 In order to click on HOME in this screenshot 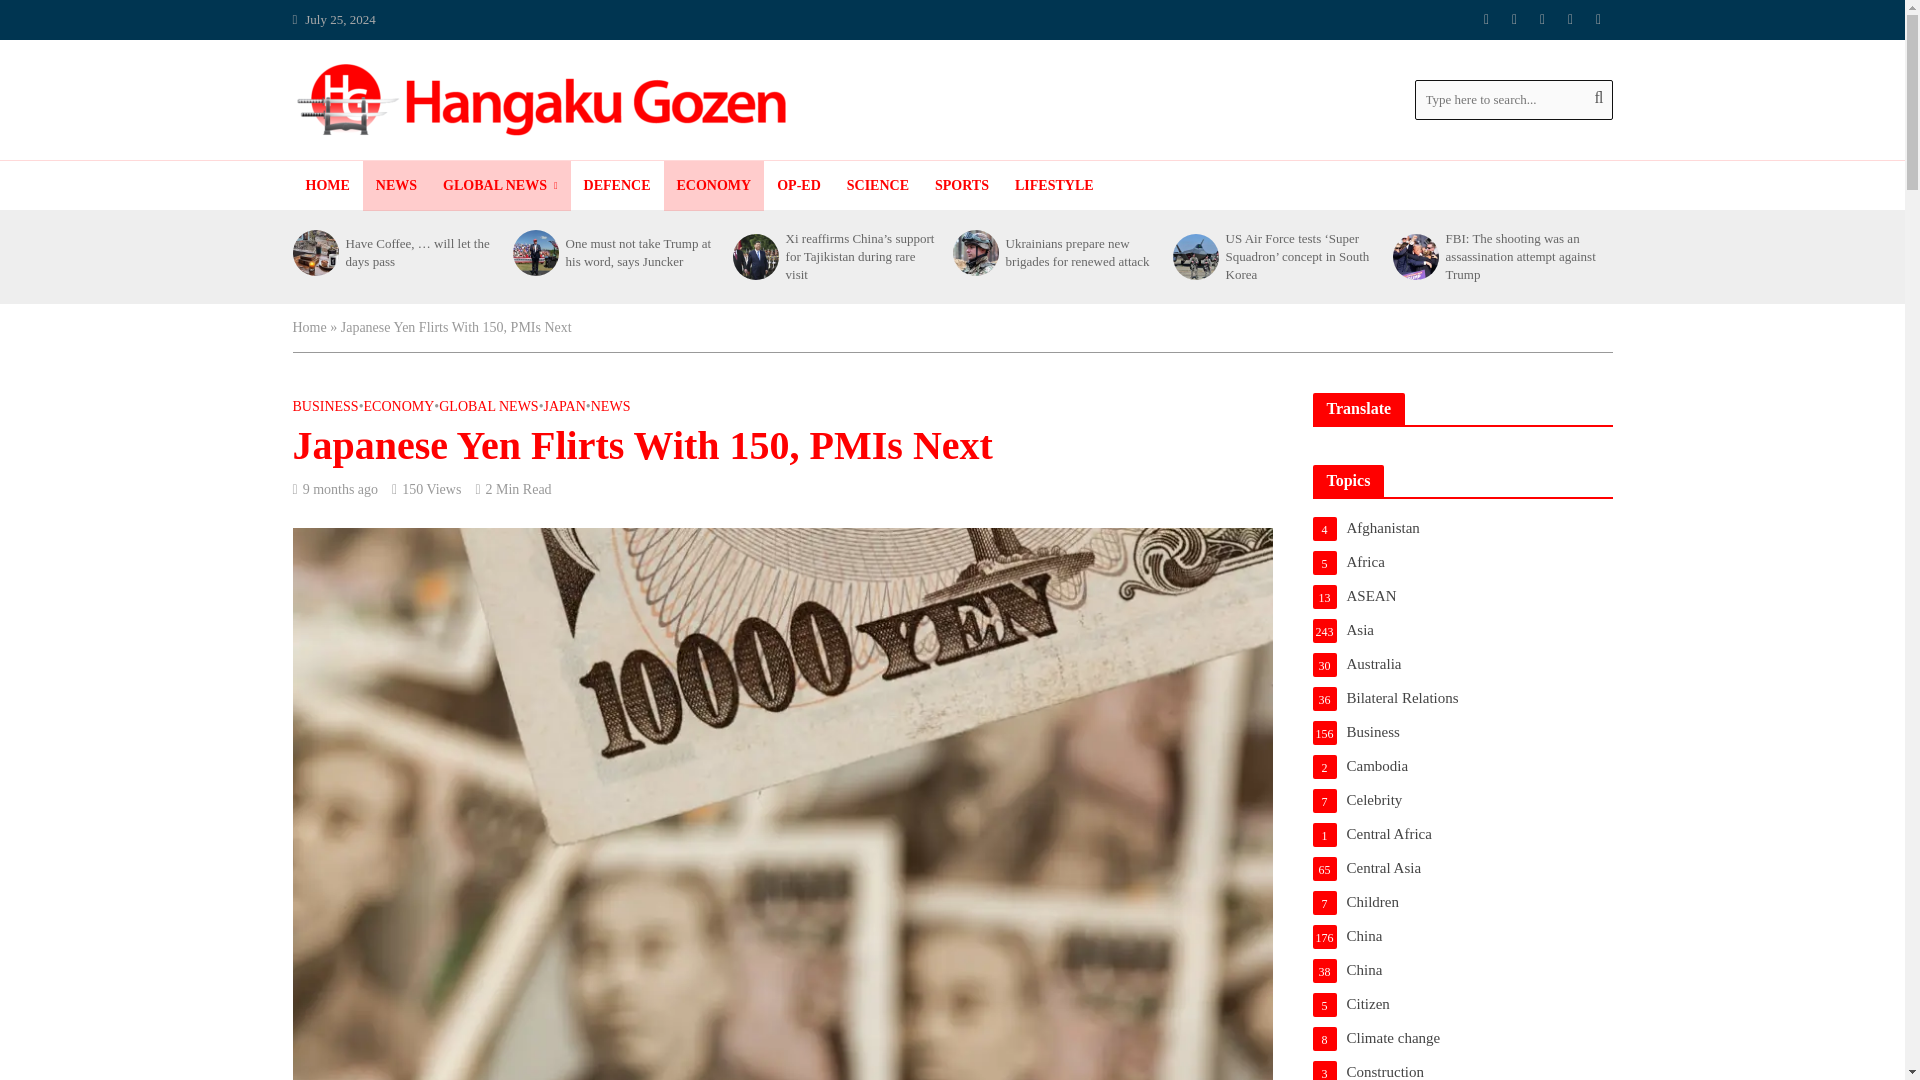, I will do `click(326, 185)`.